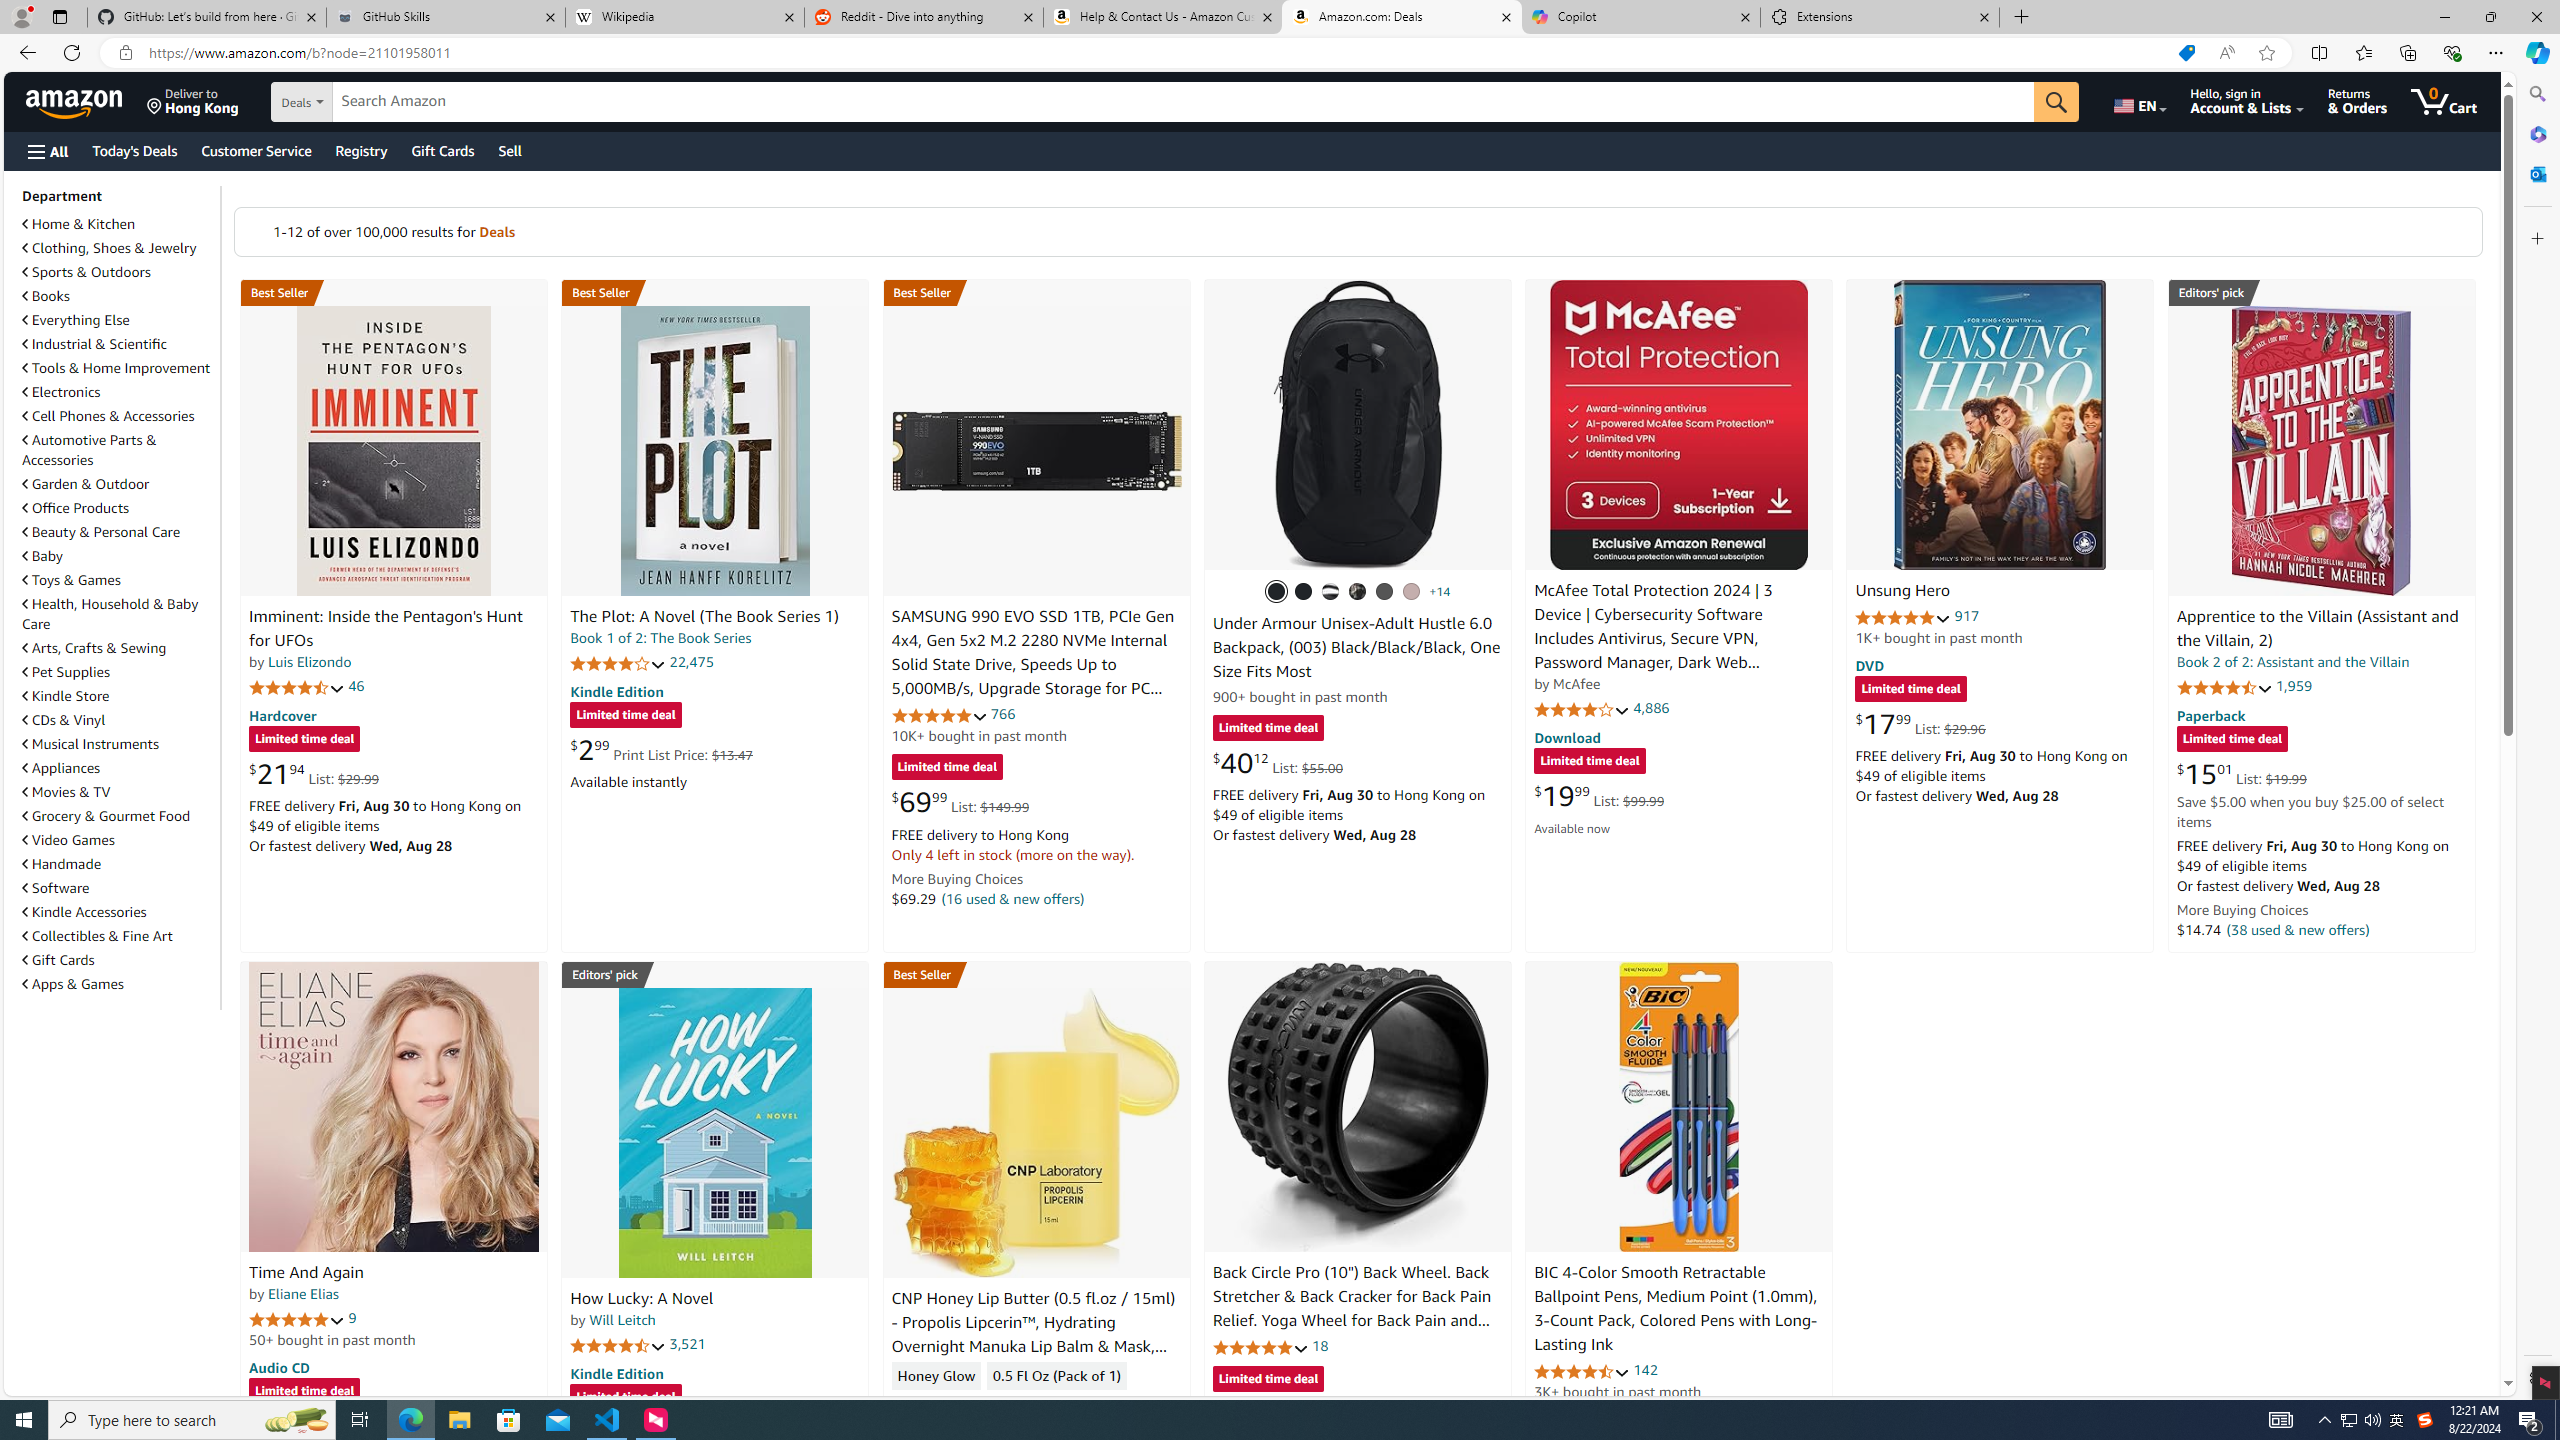 This screenshot has height=1440, width=2560. Describe the element at coordinates (302, 1294) in the screenshot. I see `Eliane Elias` at that location.